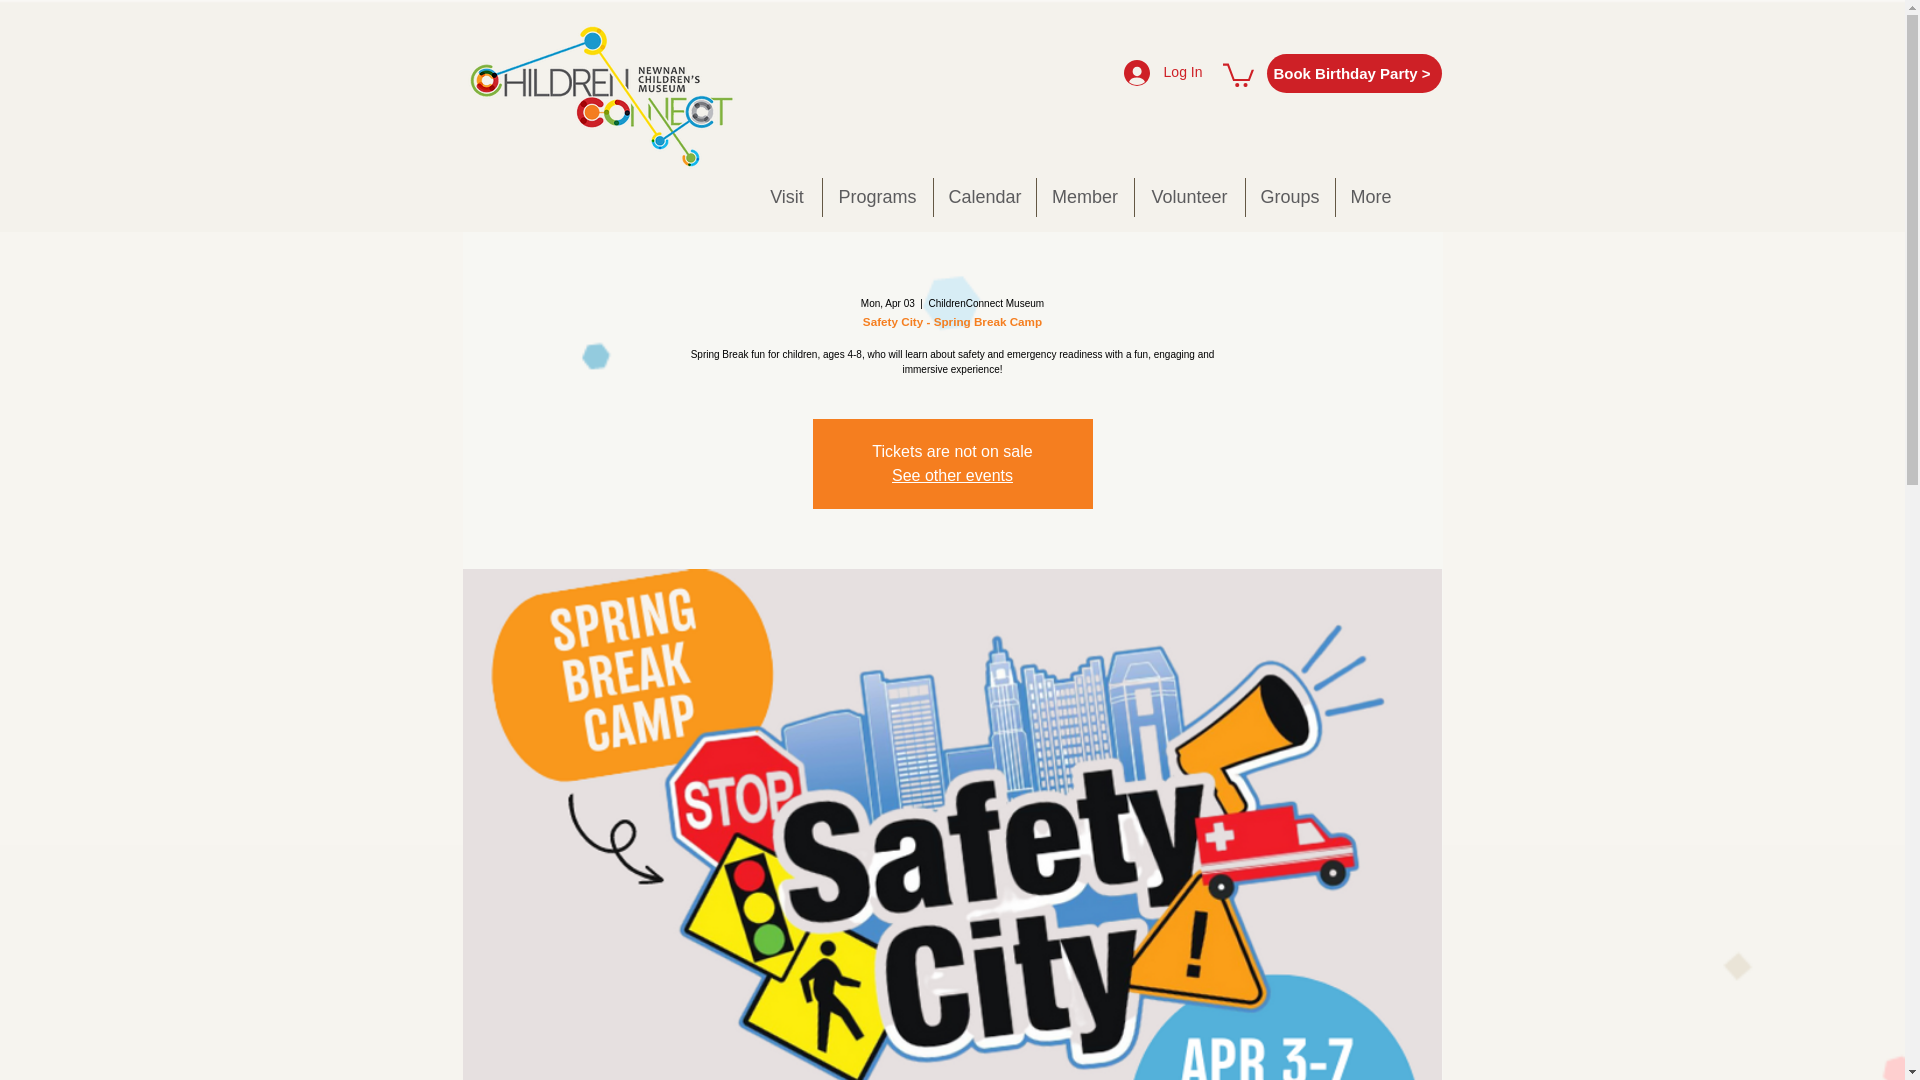  Describe the element at coordinates (1084, 198) in the screenshot. I see `Member` at that location.